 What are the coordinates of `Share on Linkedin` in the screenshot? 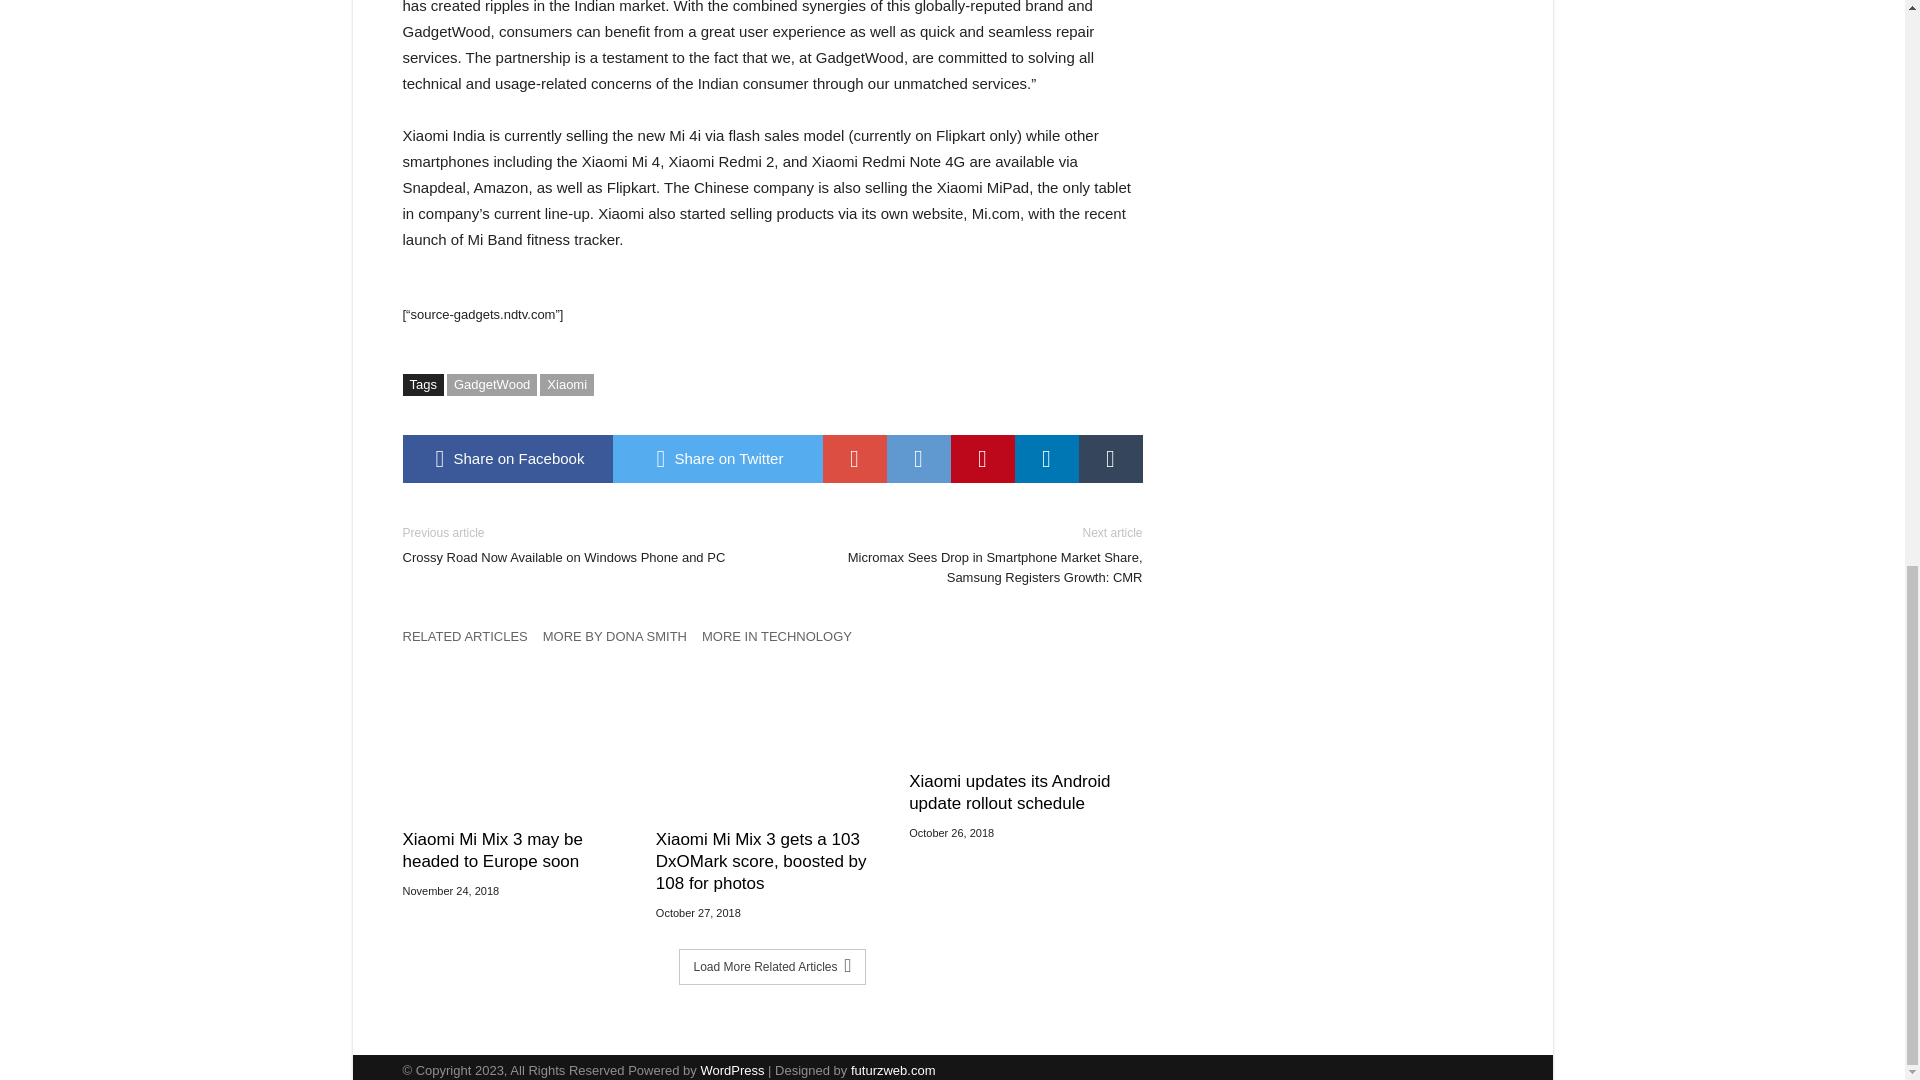 It's located at (1045, 458).